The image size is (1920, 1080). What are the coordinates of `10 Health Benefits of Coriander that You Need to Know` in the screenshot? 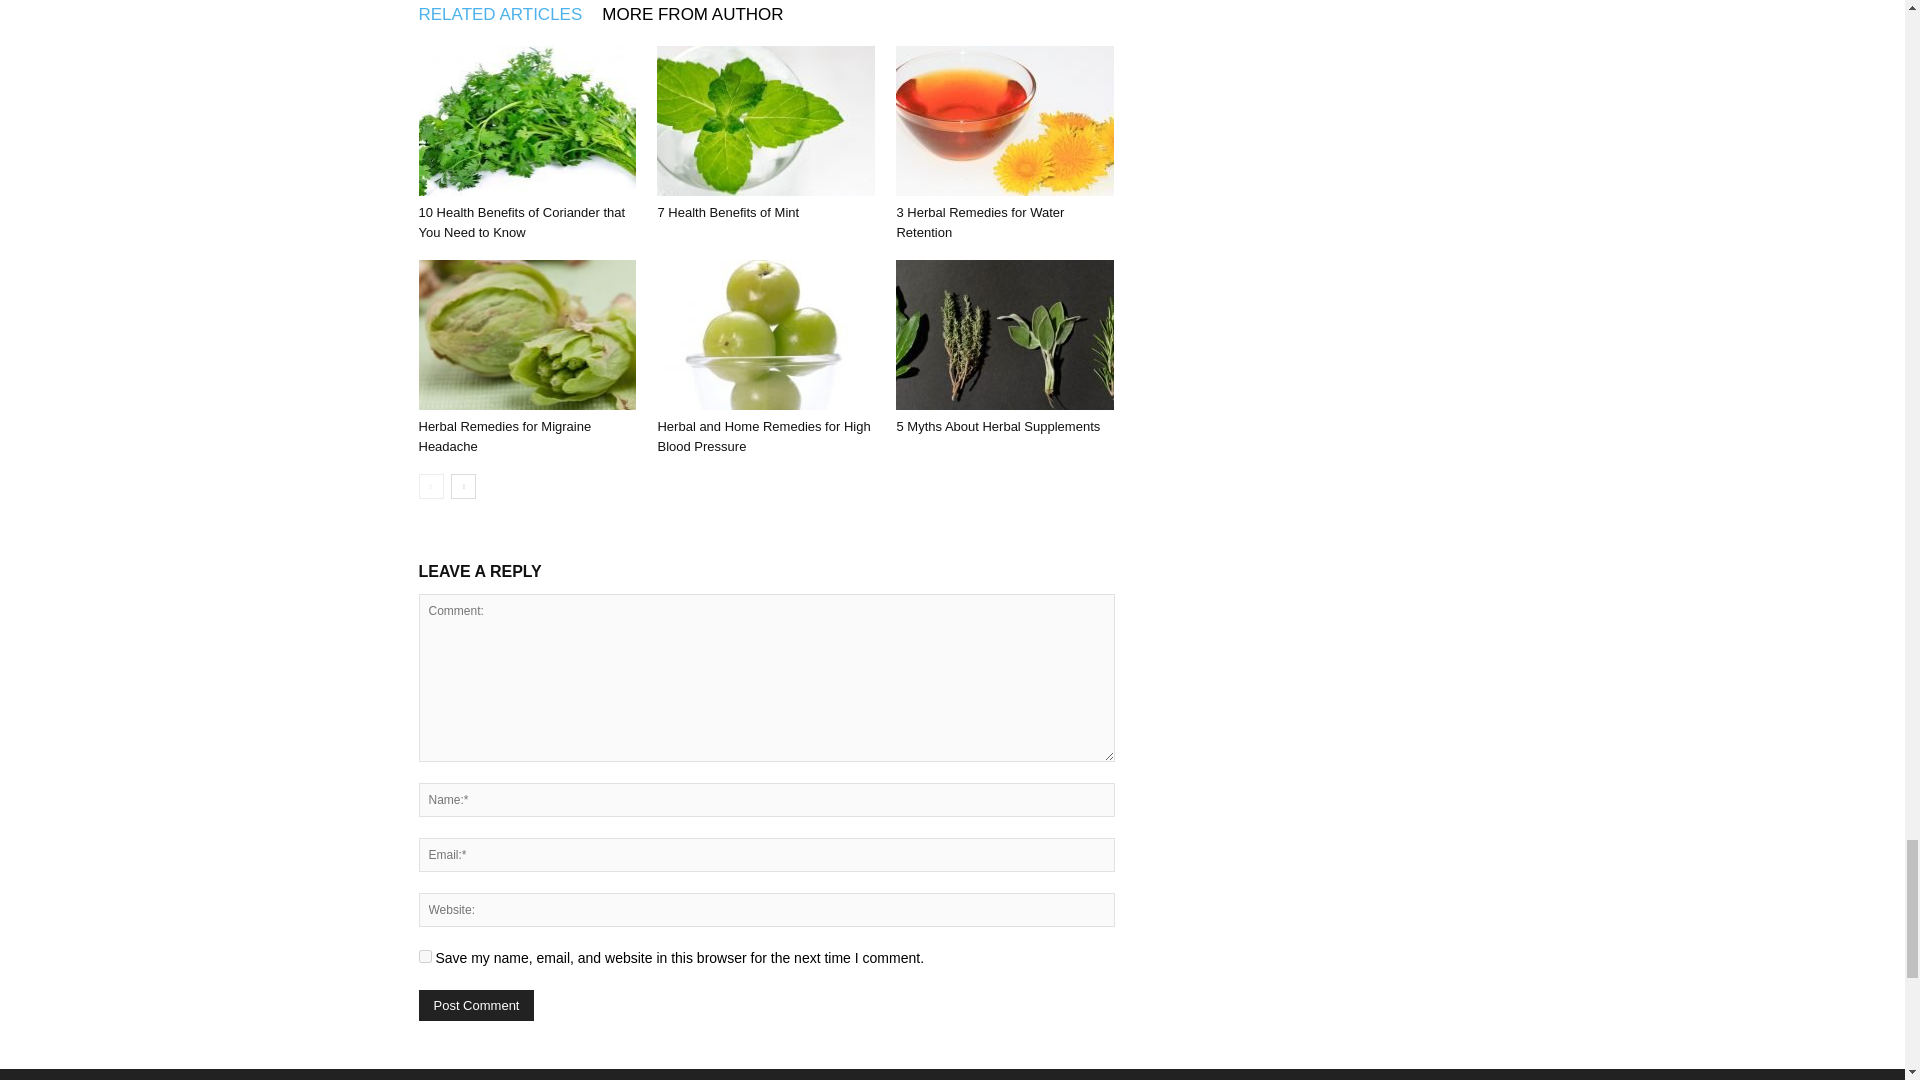 It's located at (526, 120).